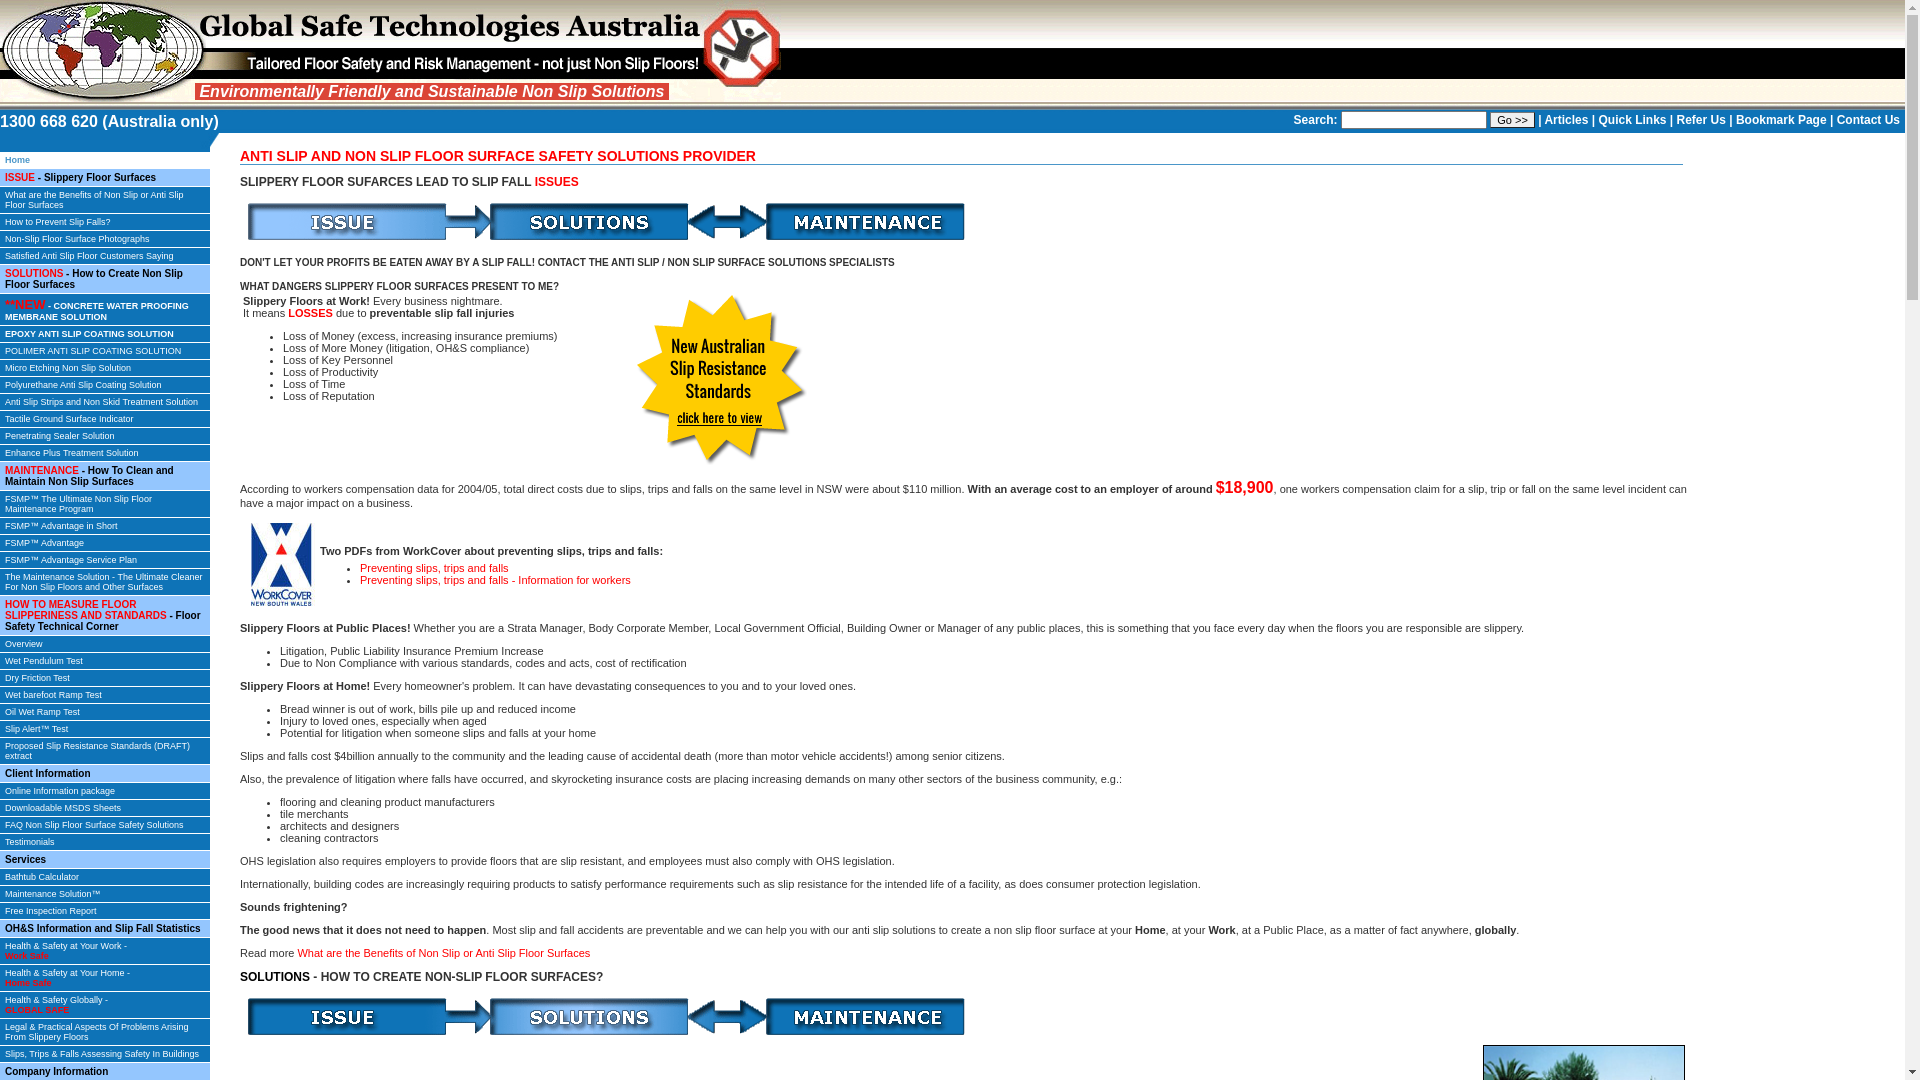  I want to click on Tactile Ground Surface Indicator, so click(110, 420).